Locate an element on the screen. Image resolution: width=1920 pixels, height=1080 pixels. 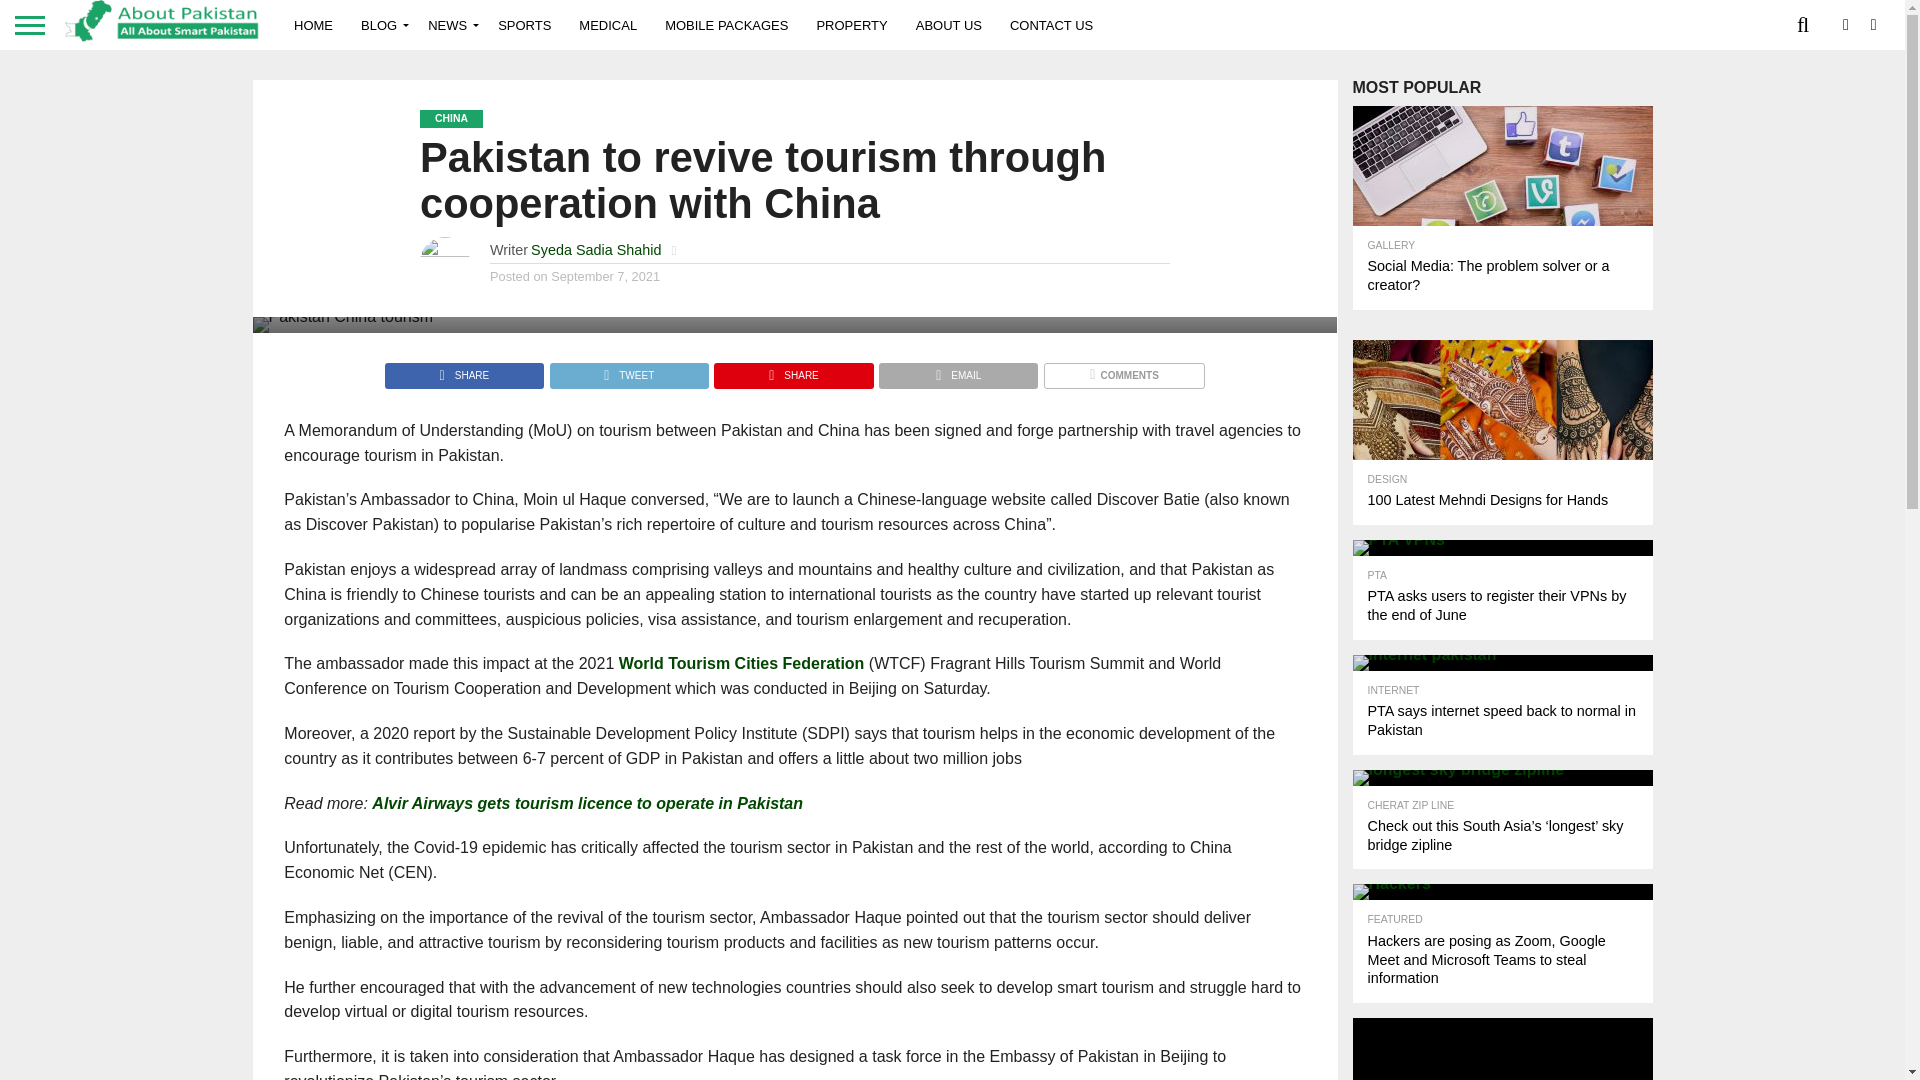
HOME is located at coordinates (314, 24).